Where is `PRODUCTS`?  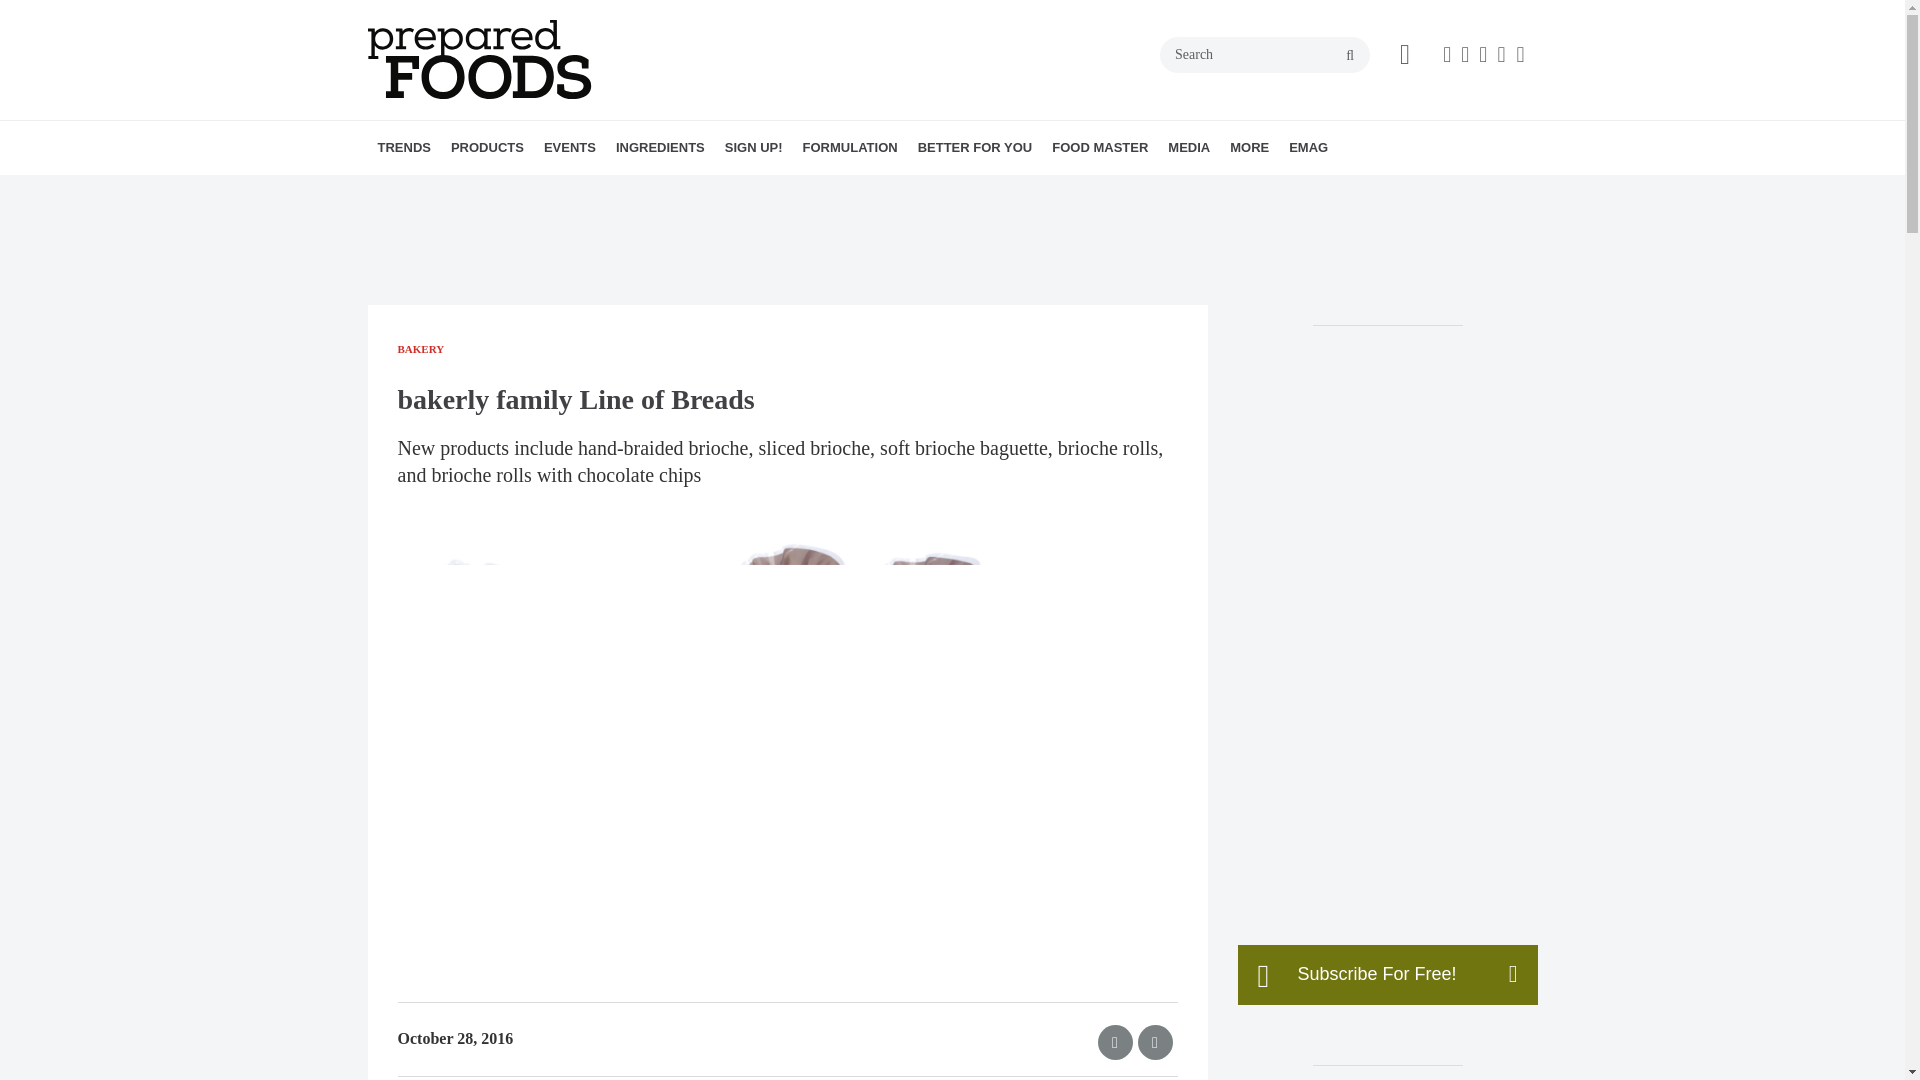
PRODUCTS is located at coordinates (487, 147).